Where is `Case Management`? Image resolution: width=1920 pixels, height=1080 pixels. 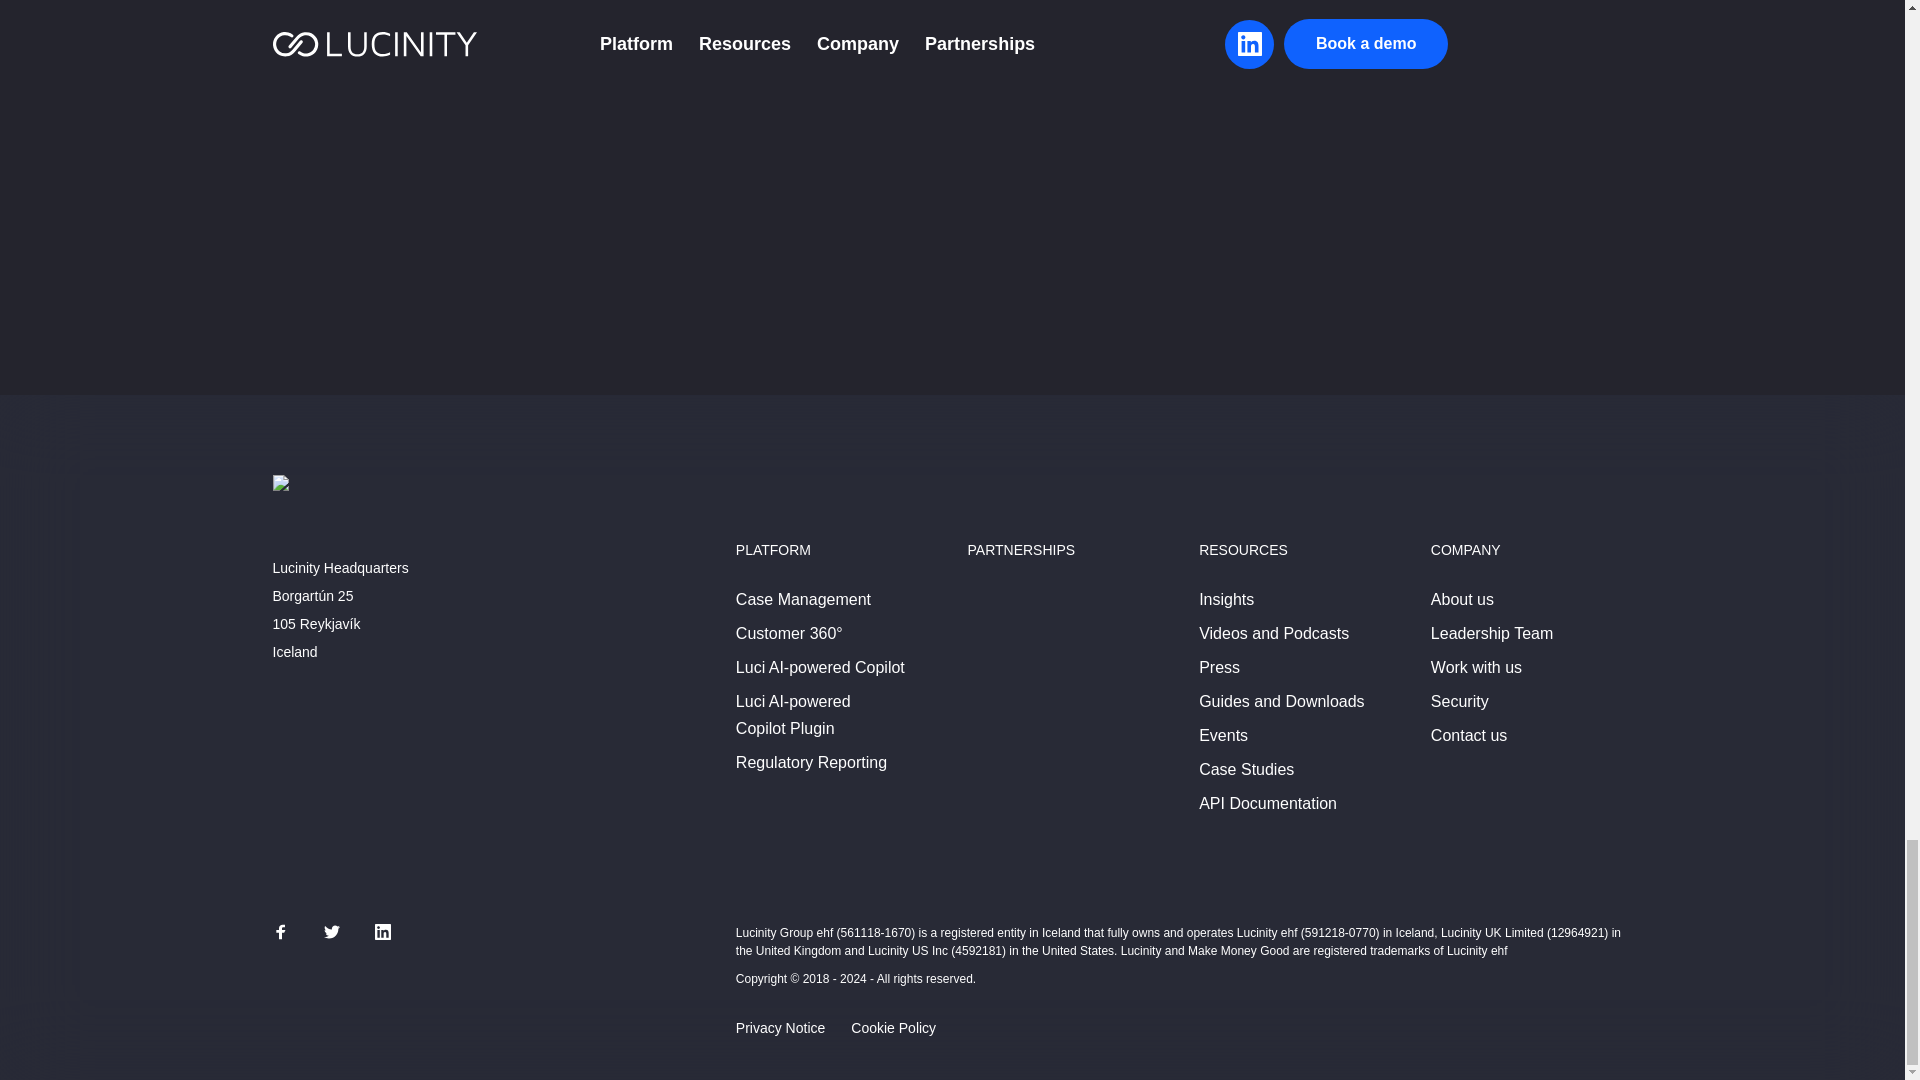
Case Management is located at coordinates (803, 600).